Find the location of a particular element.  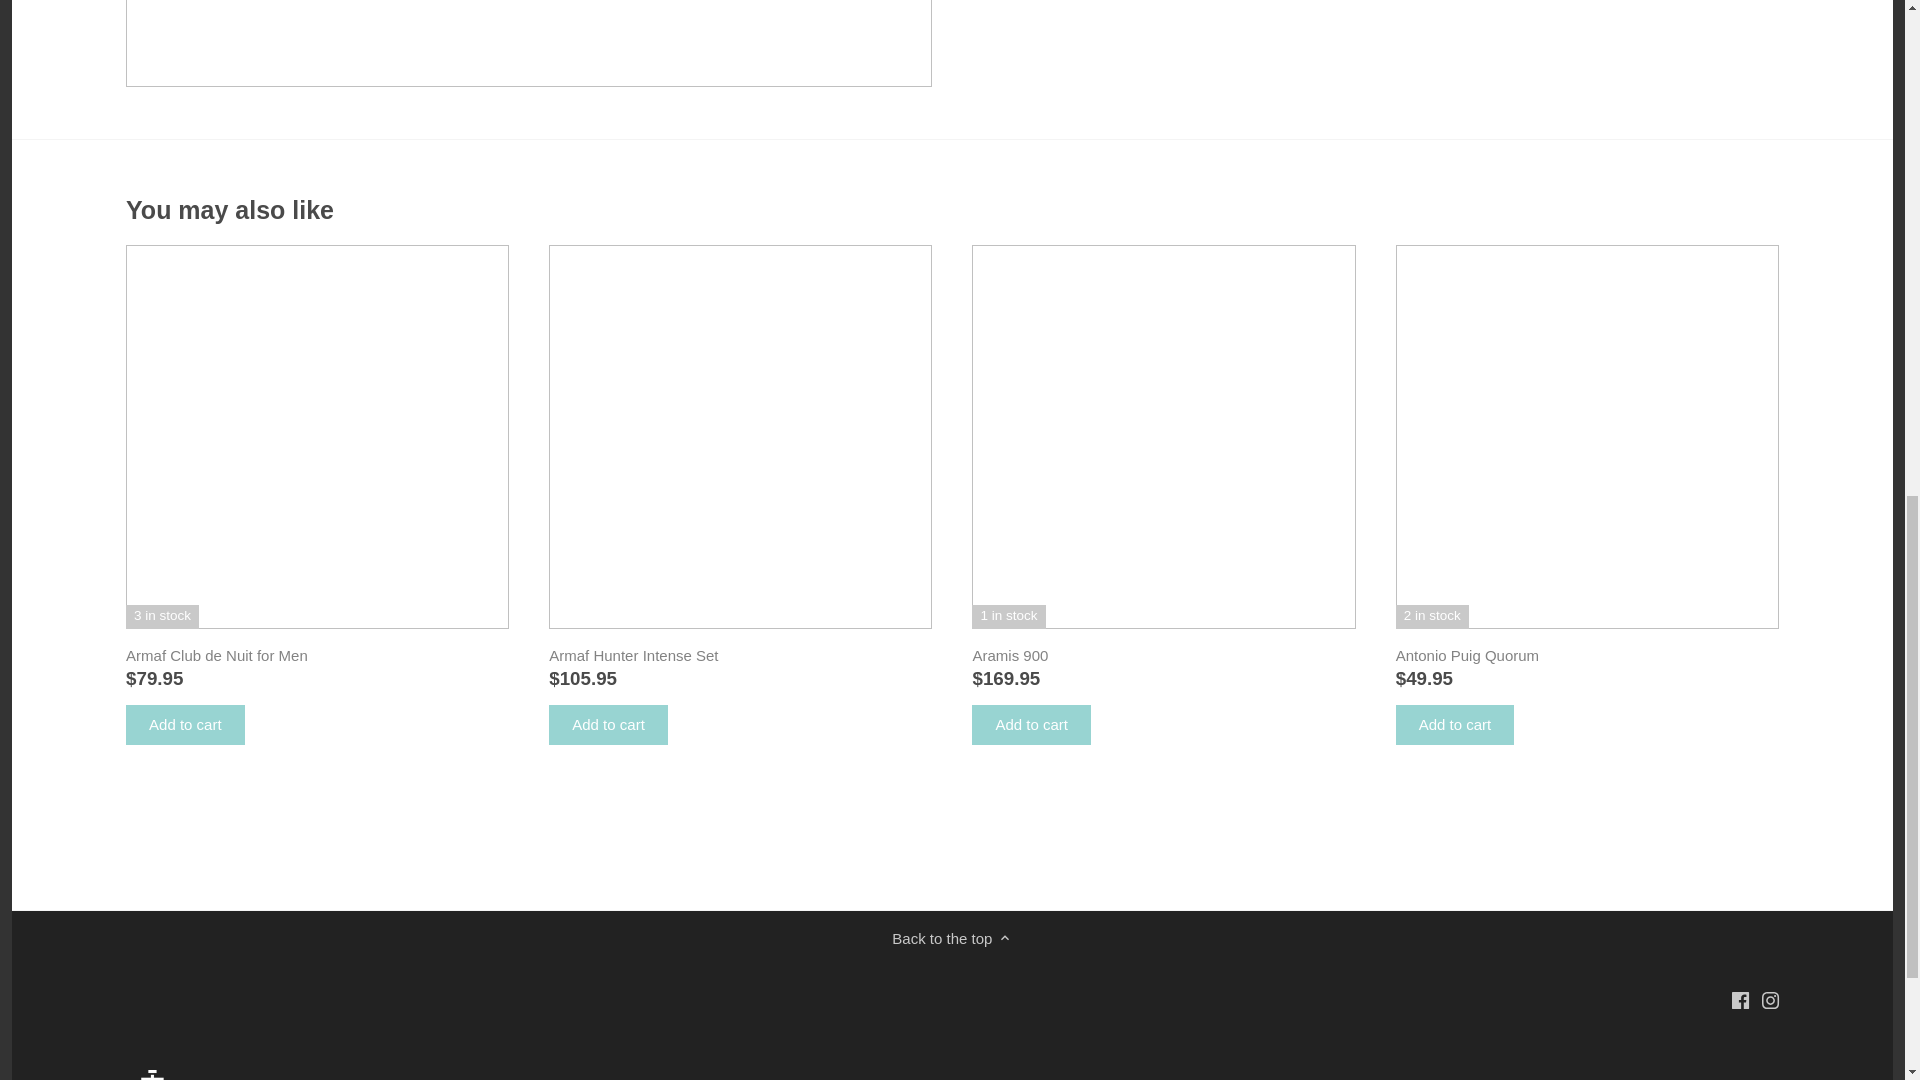

Armaf Hunter Intense Set is located at coordinates (740, 655).